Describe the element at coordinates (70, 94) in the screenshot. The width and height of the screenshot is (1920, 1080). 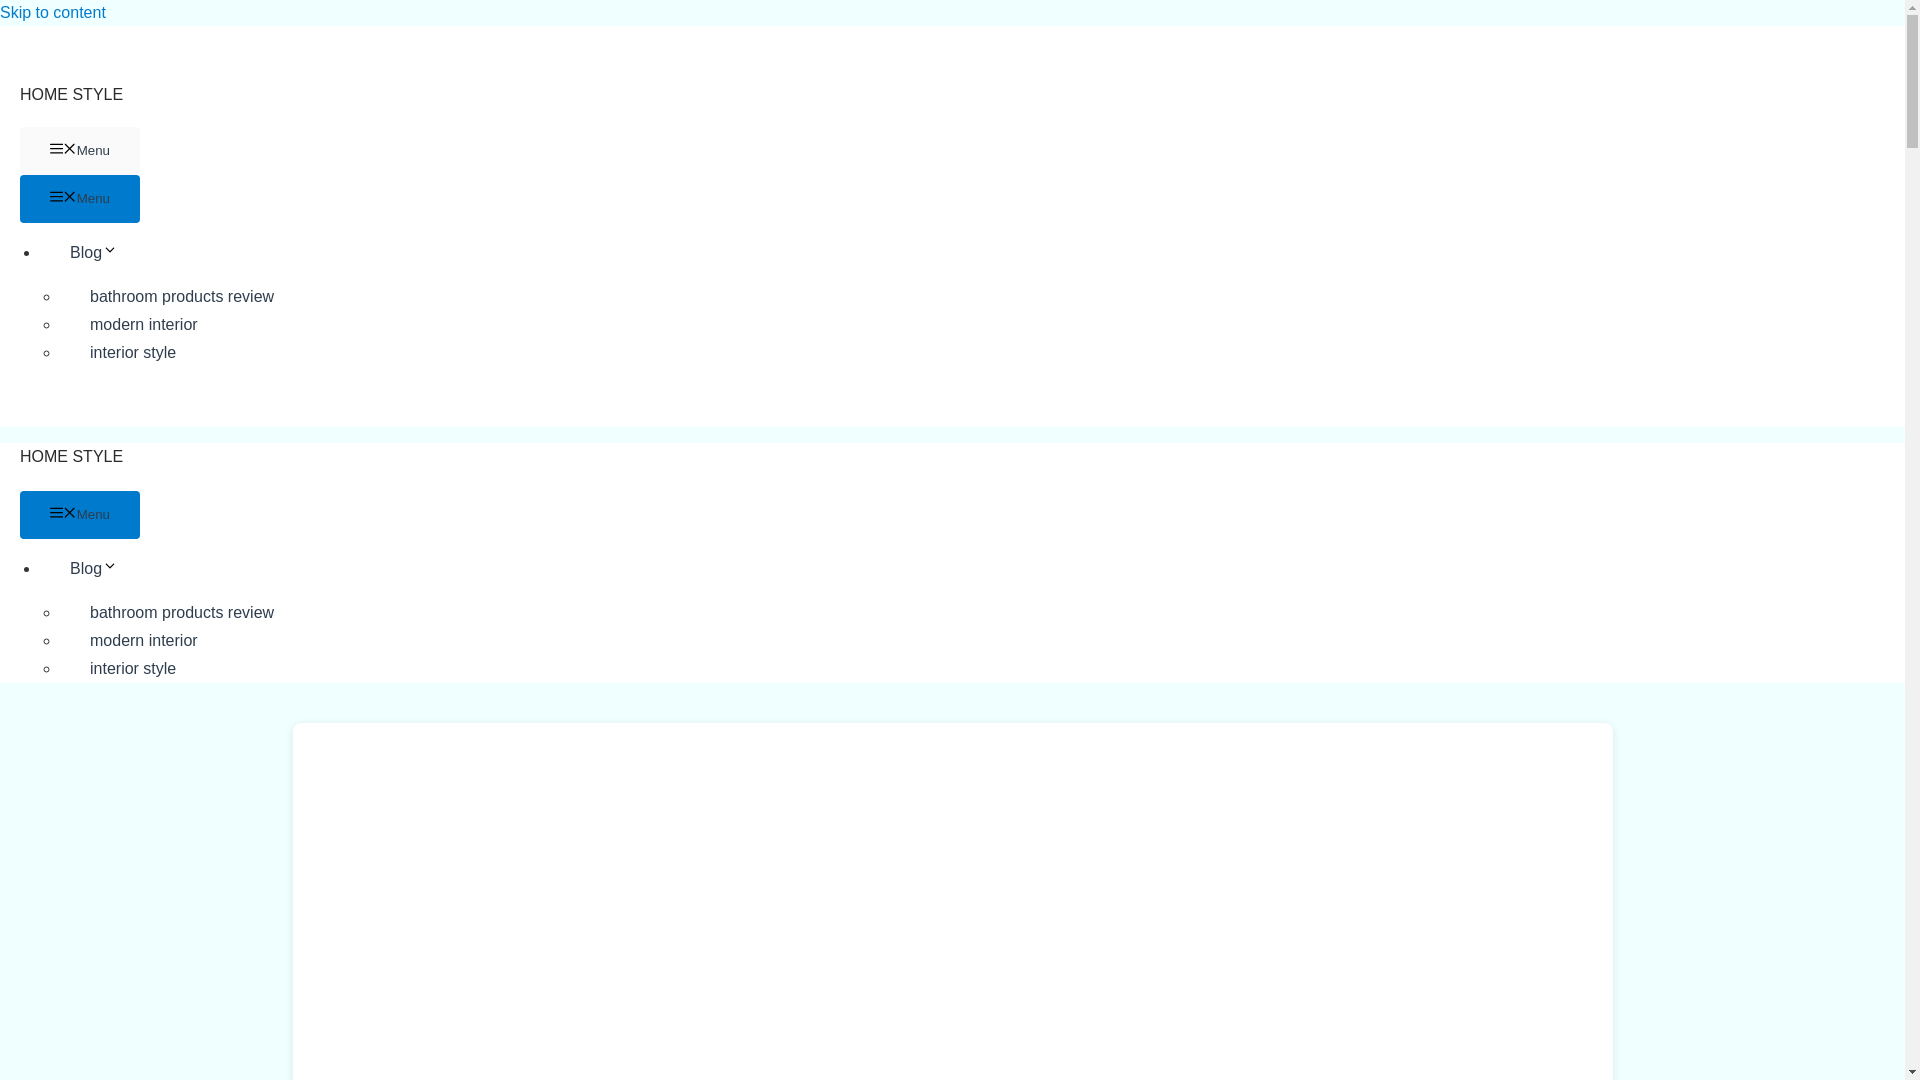
I see `HOME STYLE` at that location.